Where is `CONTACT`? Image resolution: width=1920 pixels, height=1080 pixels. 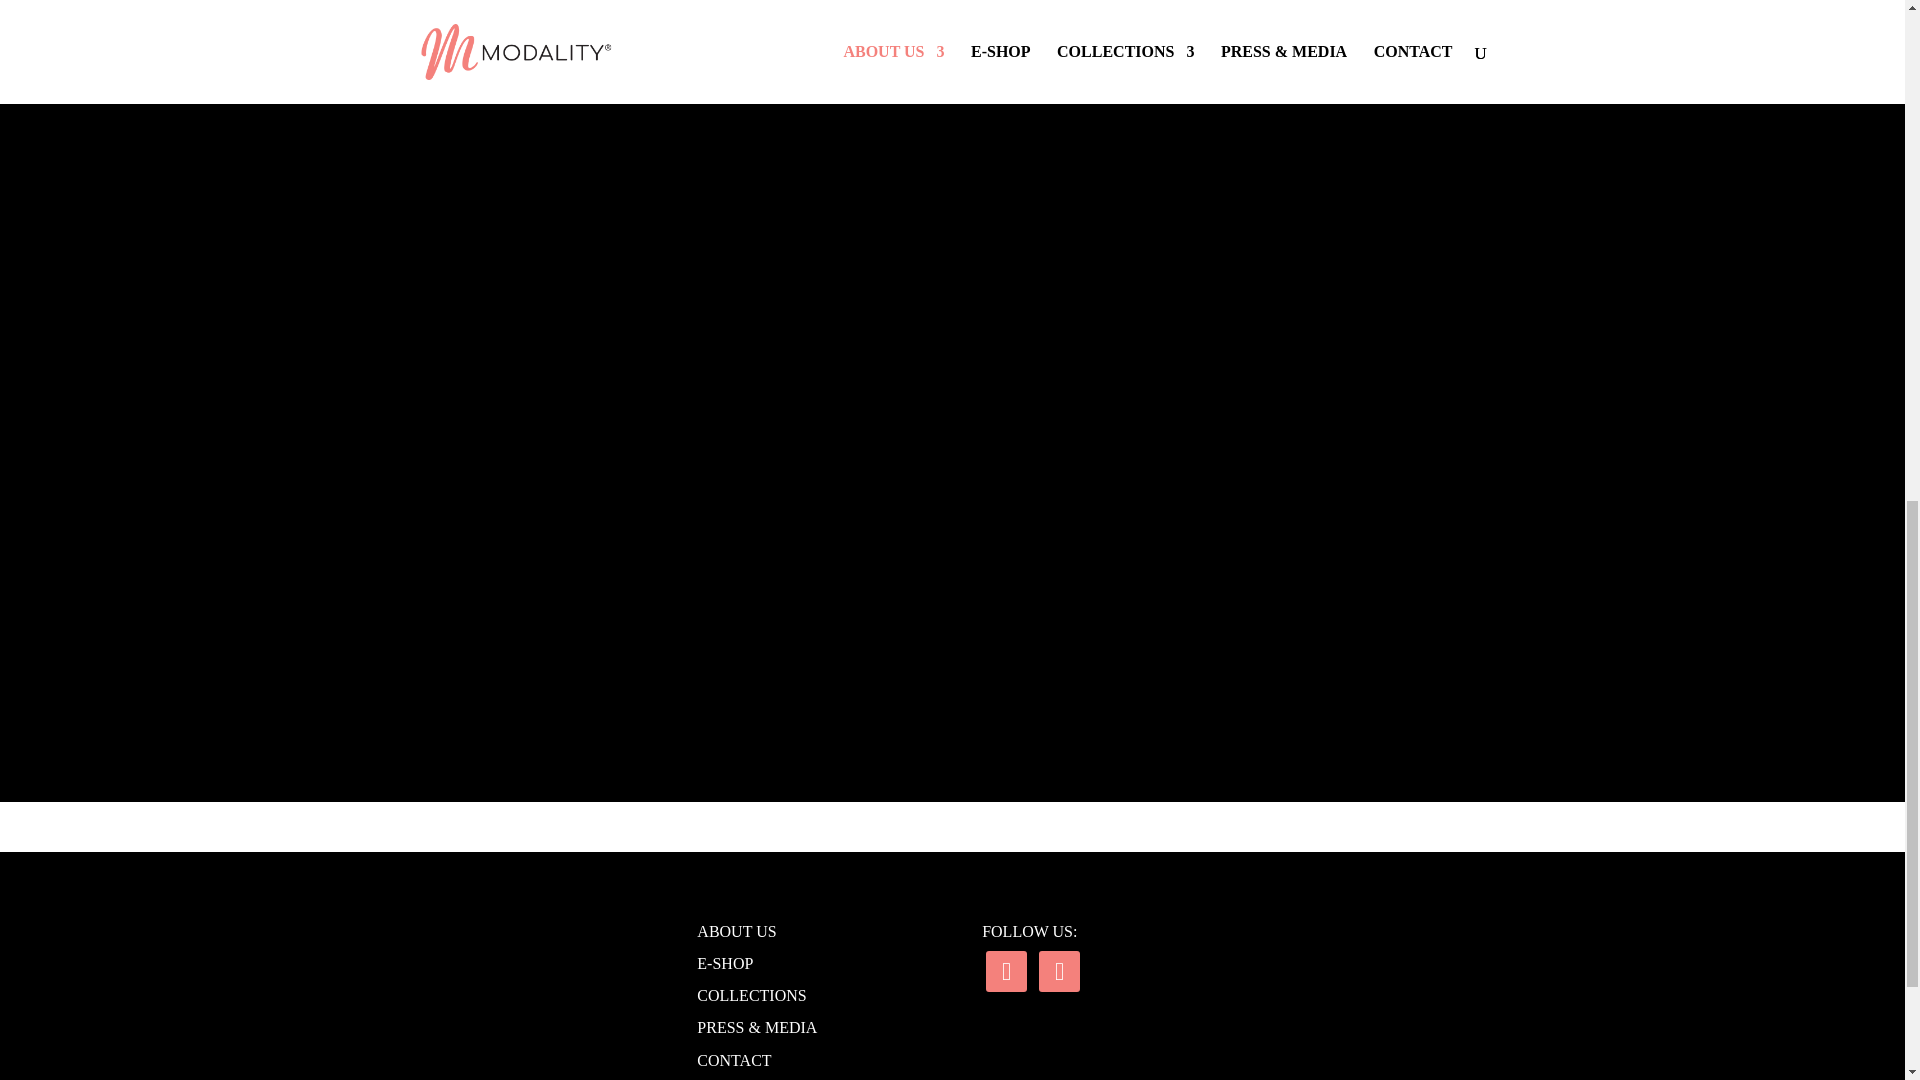
CONTACT is located at coordinates (734, 1060).